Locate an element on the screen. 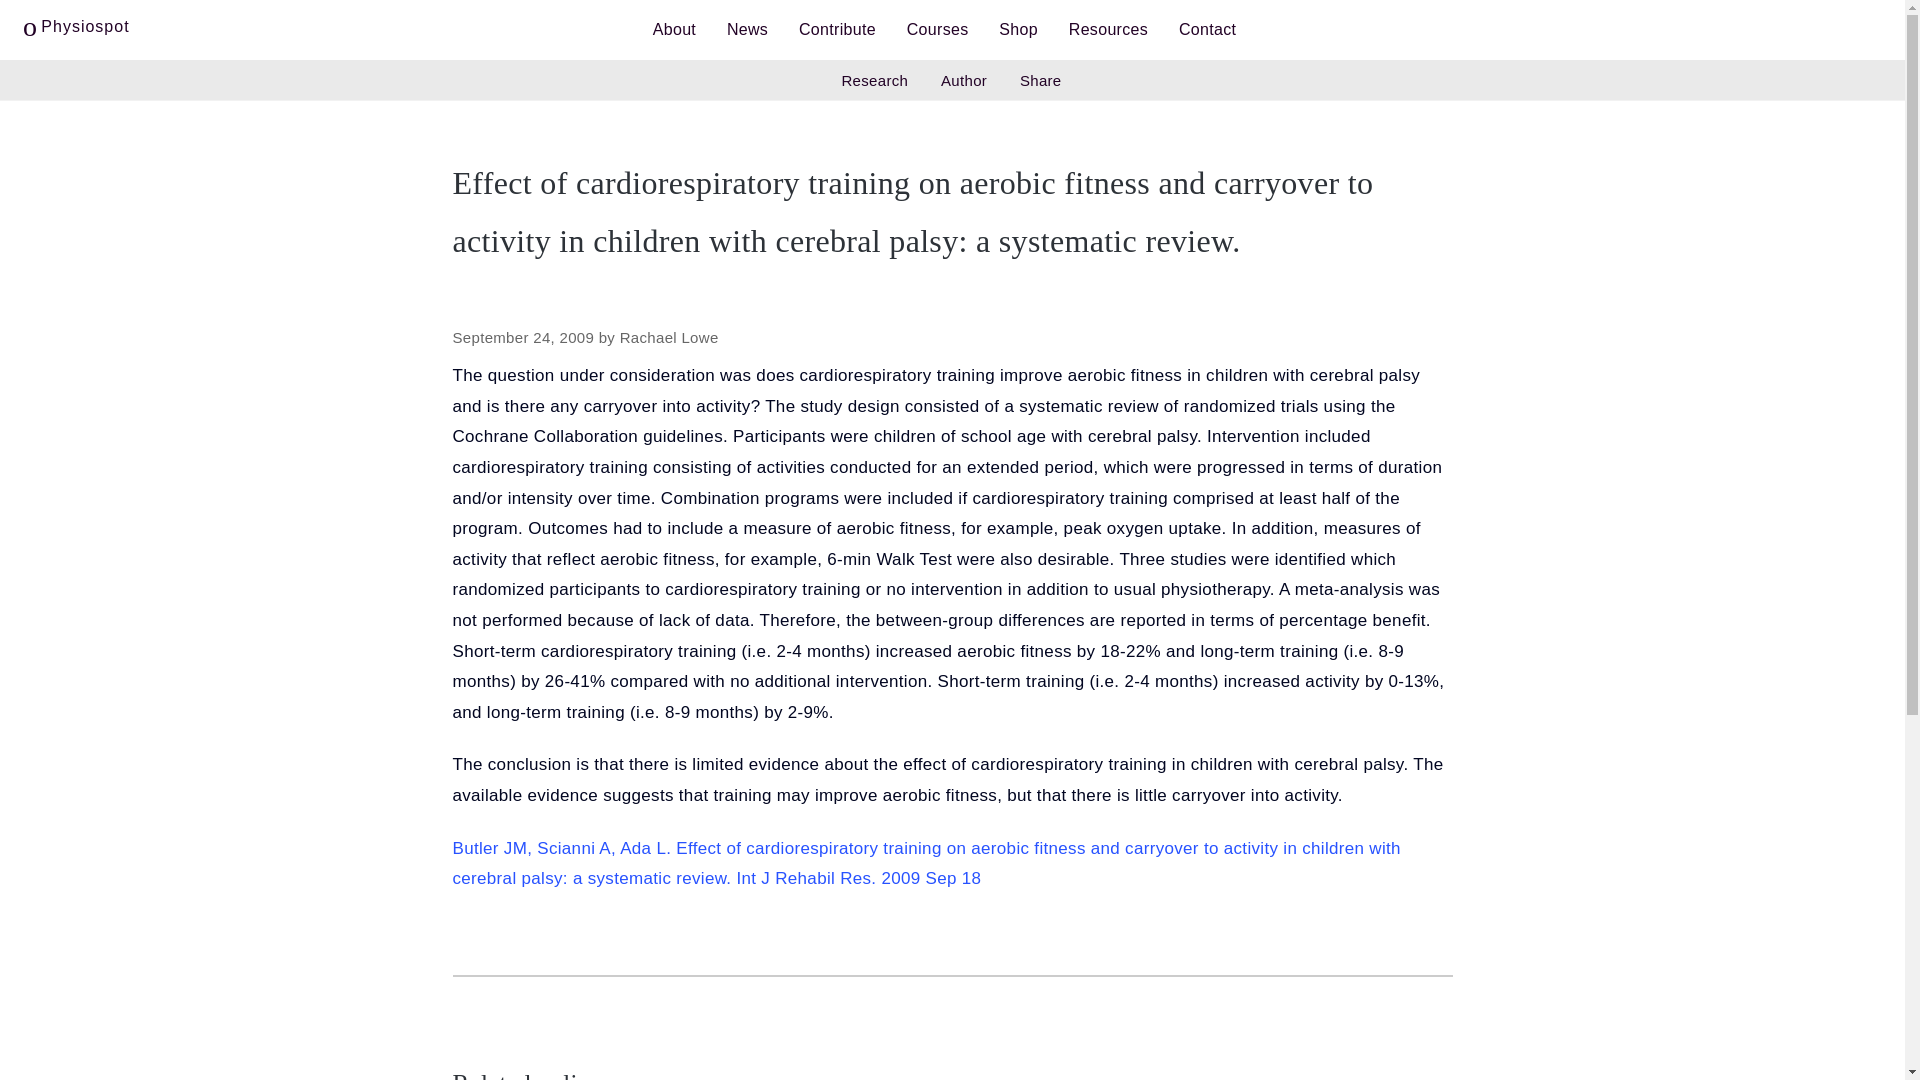  Contact is located at coordinates (1207, 30).